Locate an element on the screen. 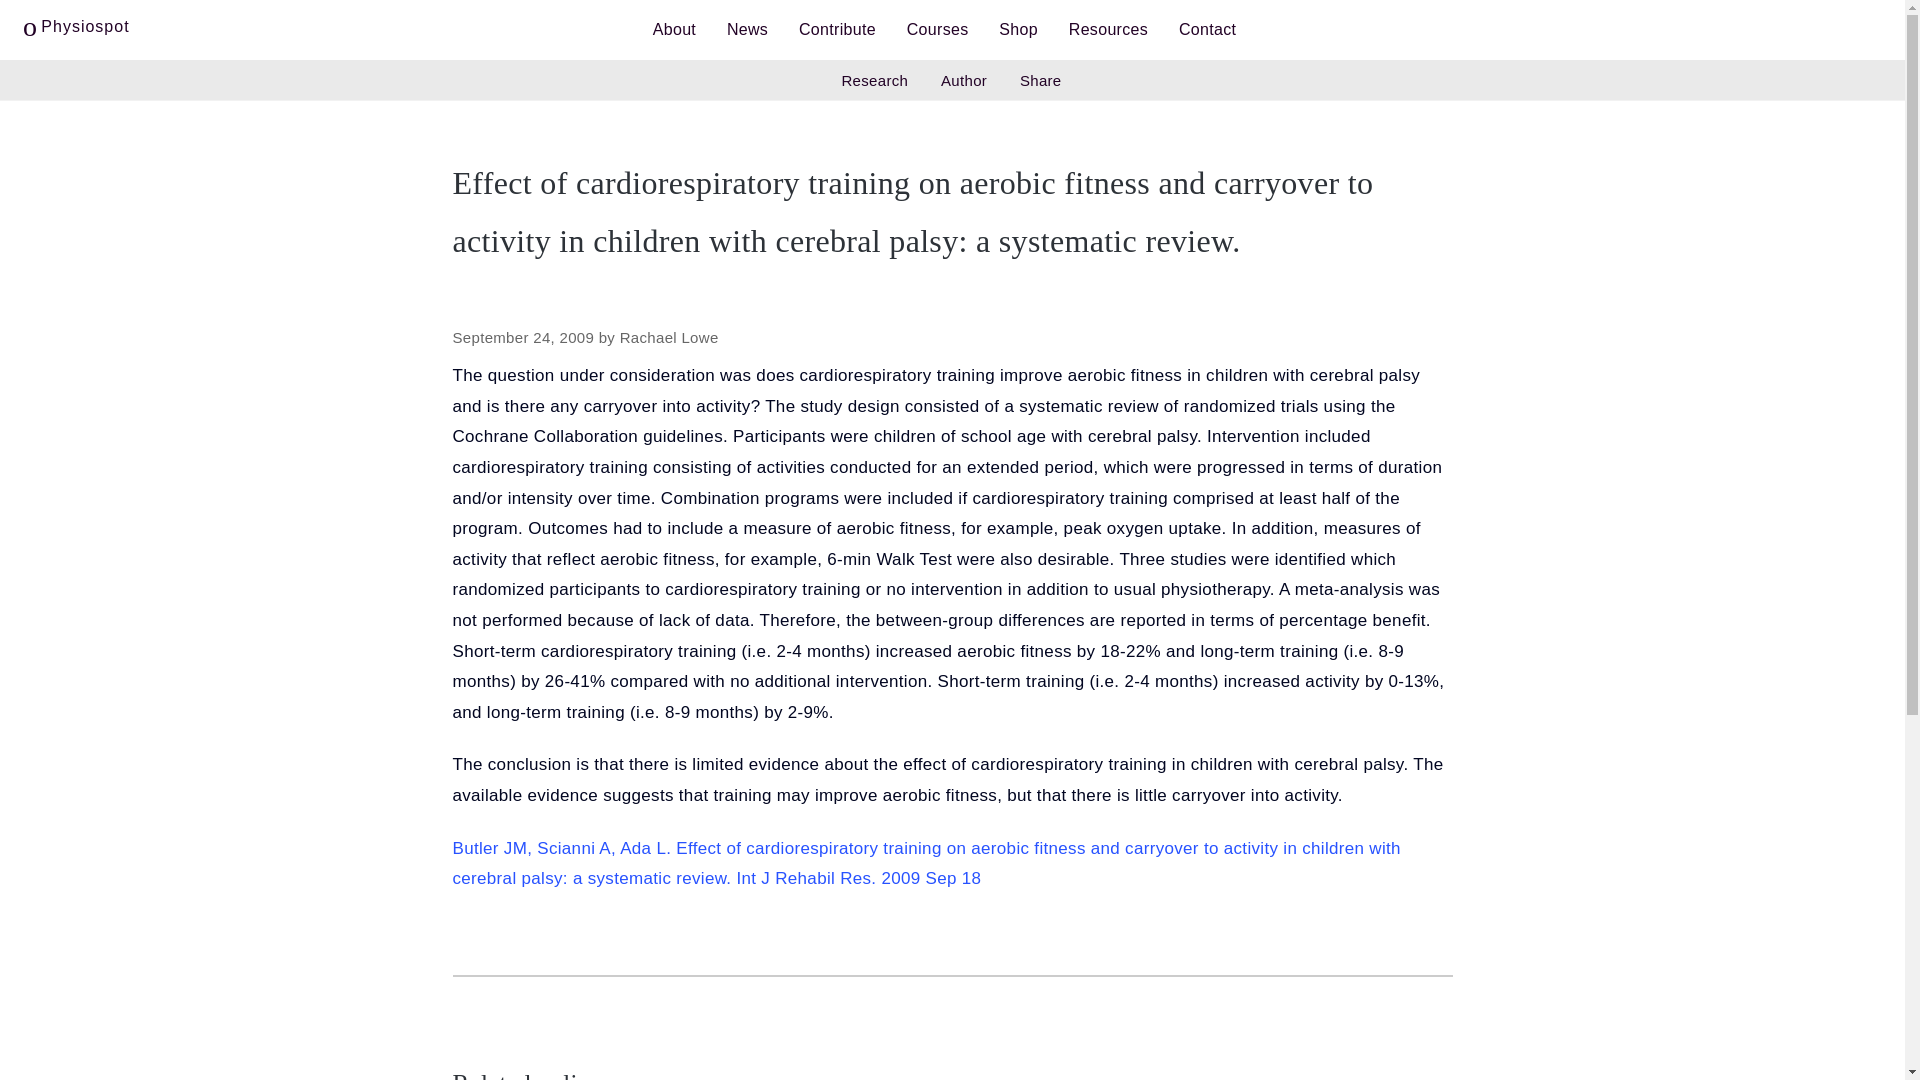  Contact is located at coordinates (1207, 30).